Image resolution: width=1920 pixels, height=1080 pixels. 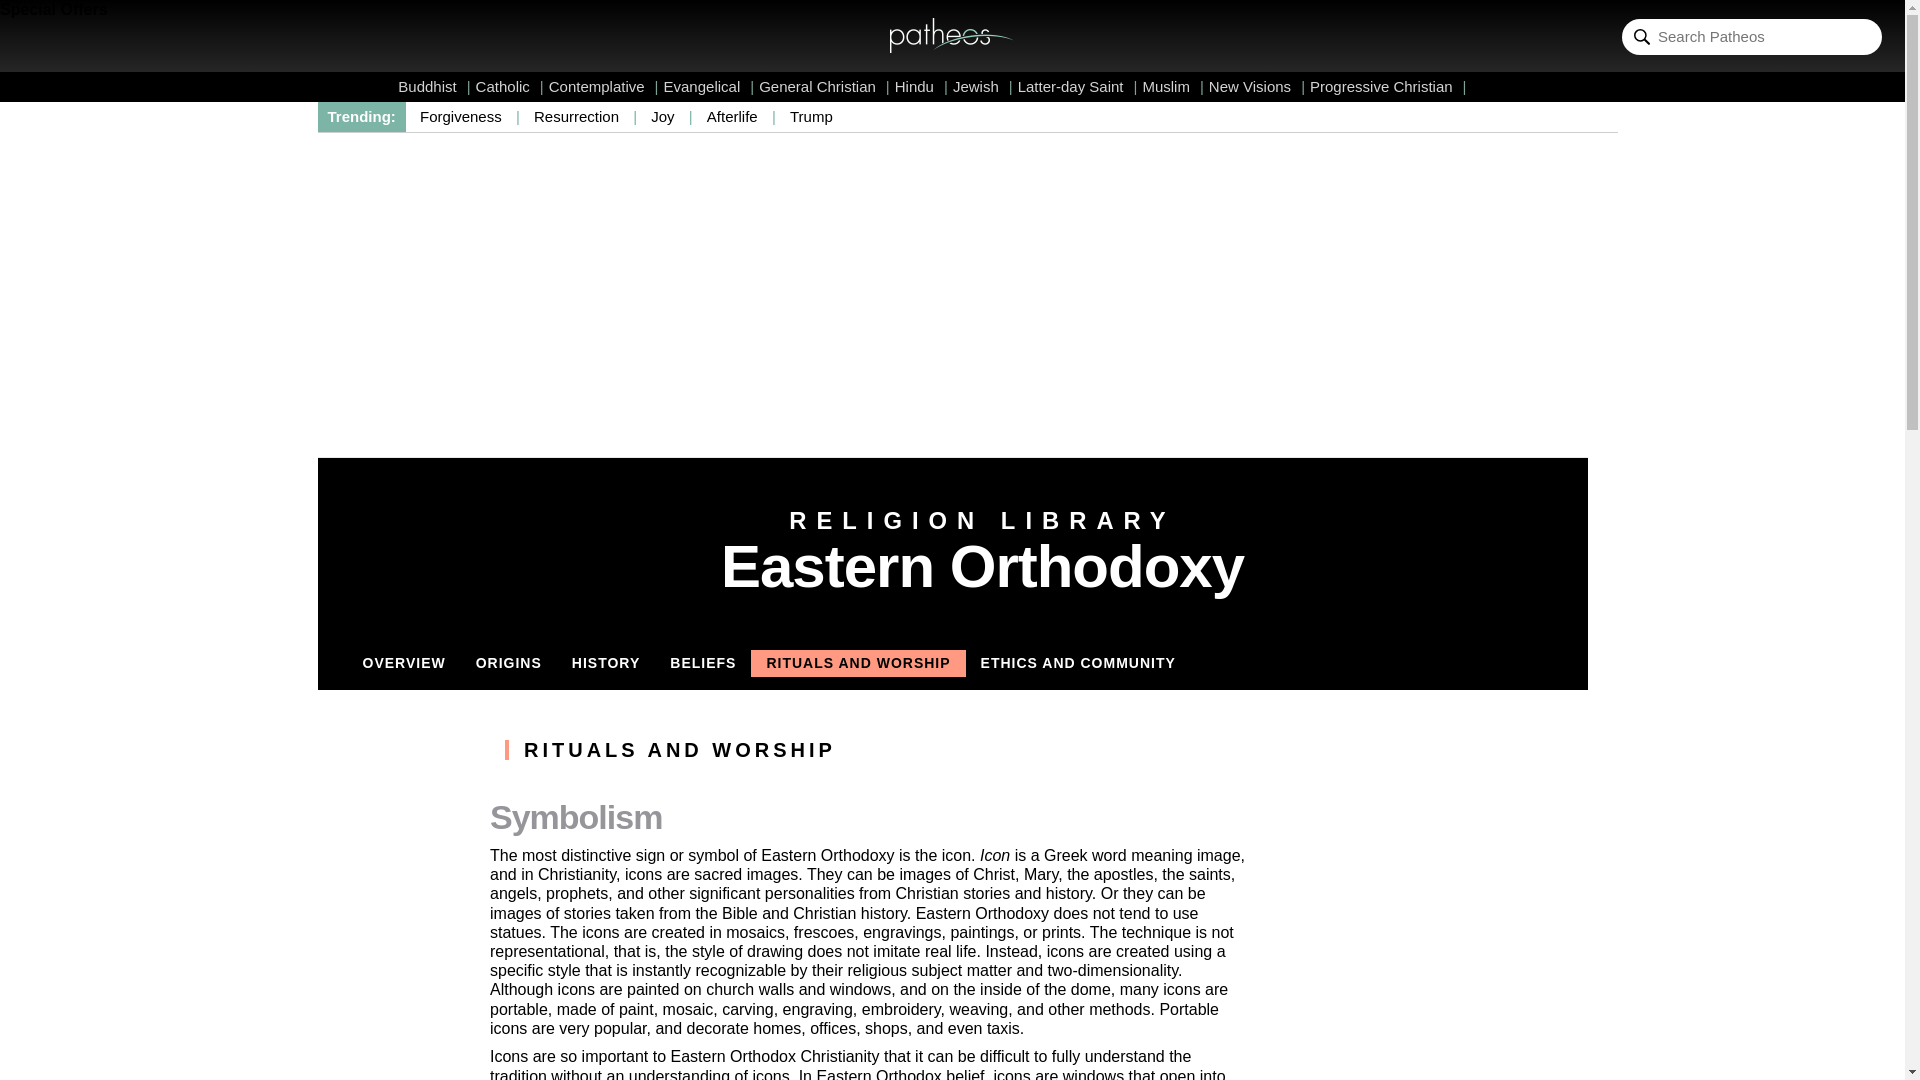 What do you see at coordinates (54, 10) in the screenshot?
I see `Special Offers` at bounding box center [54, 10].